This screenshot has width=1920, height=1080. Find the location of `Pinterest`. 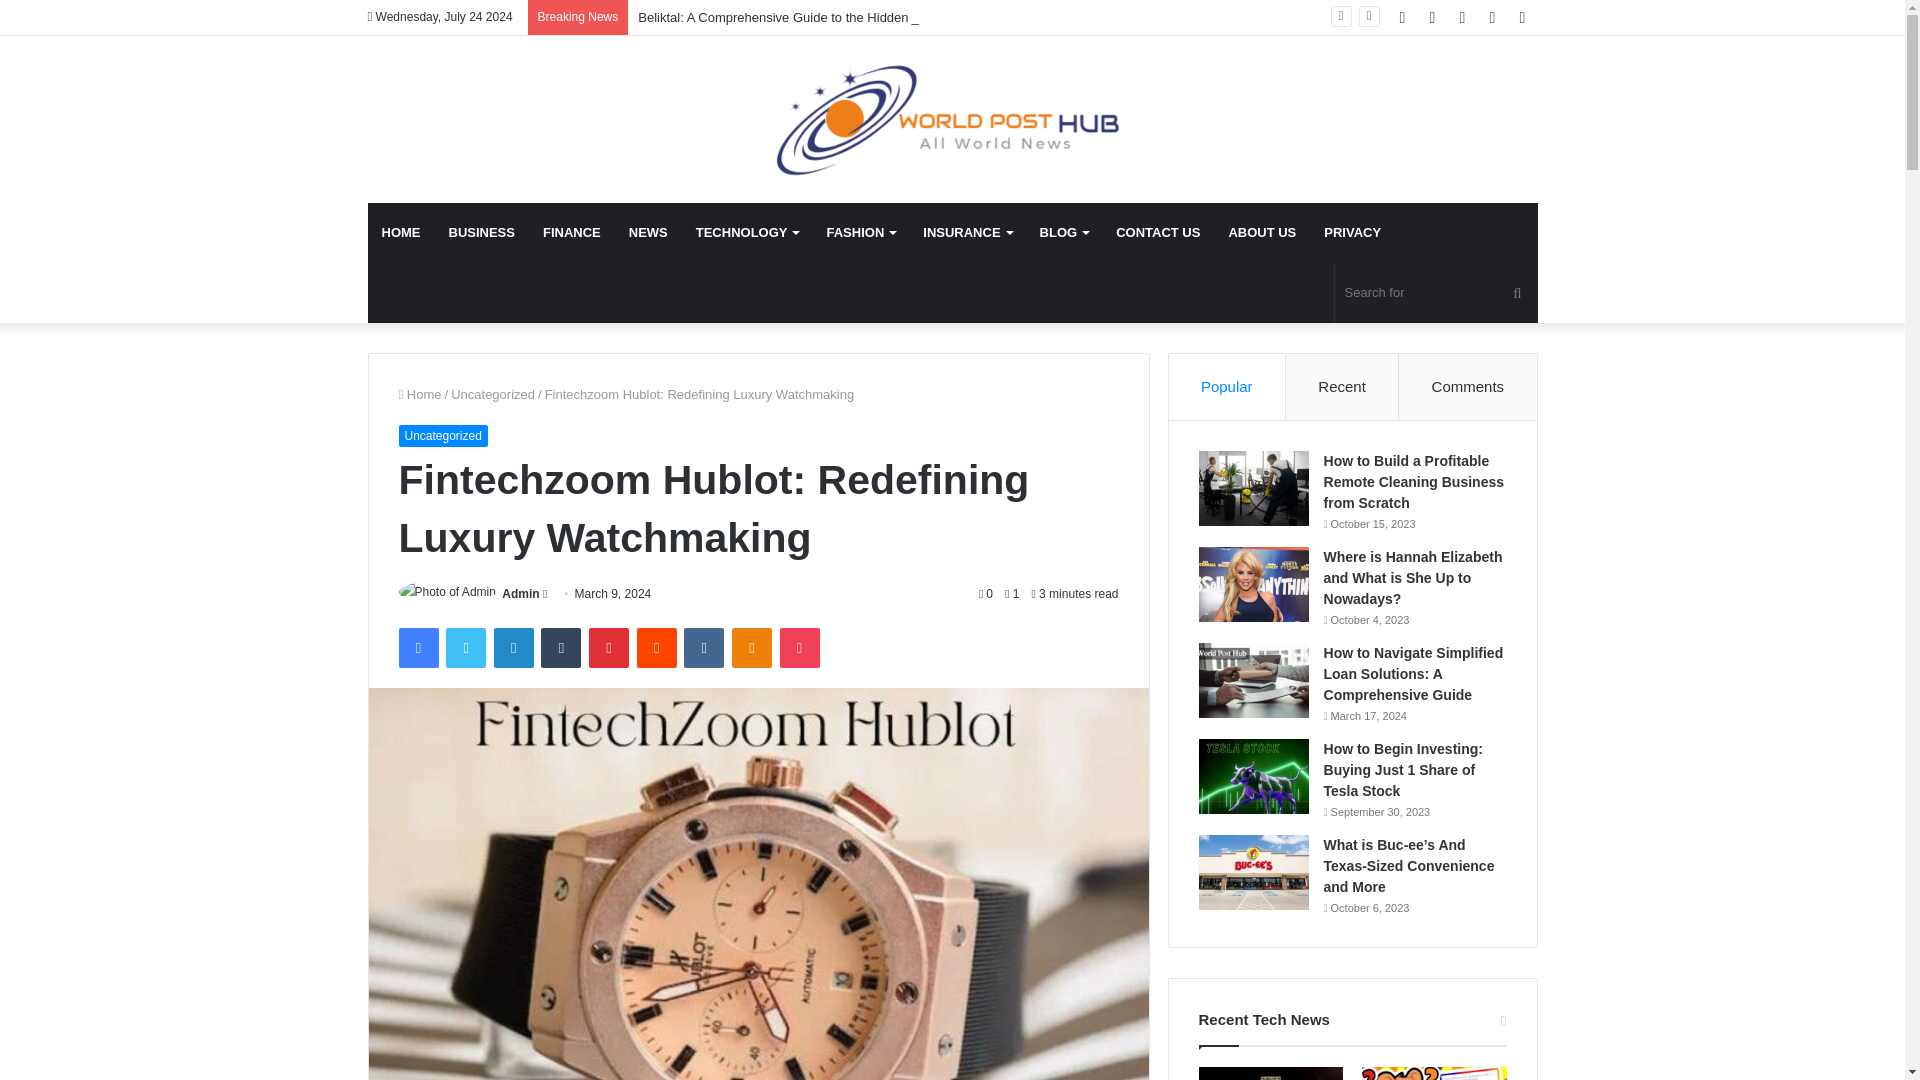

Pinterest is located at coordinates (609, 648).